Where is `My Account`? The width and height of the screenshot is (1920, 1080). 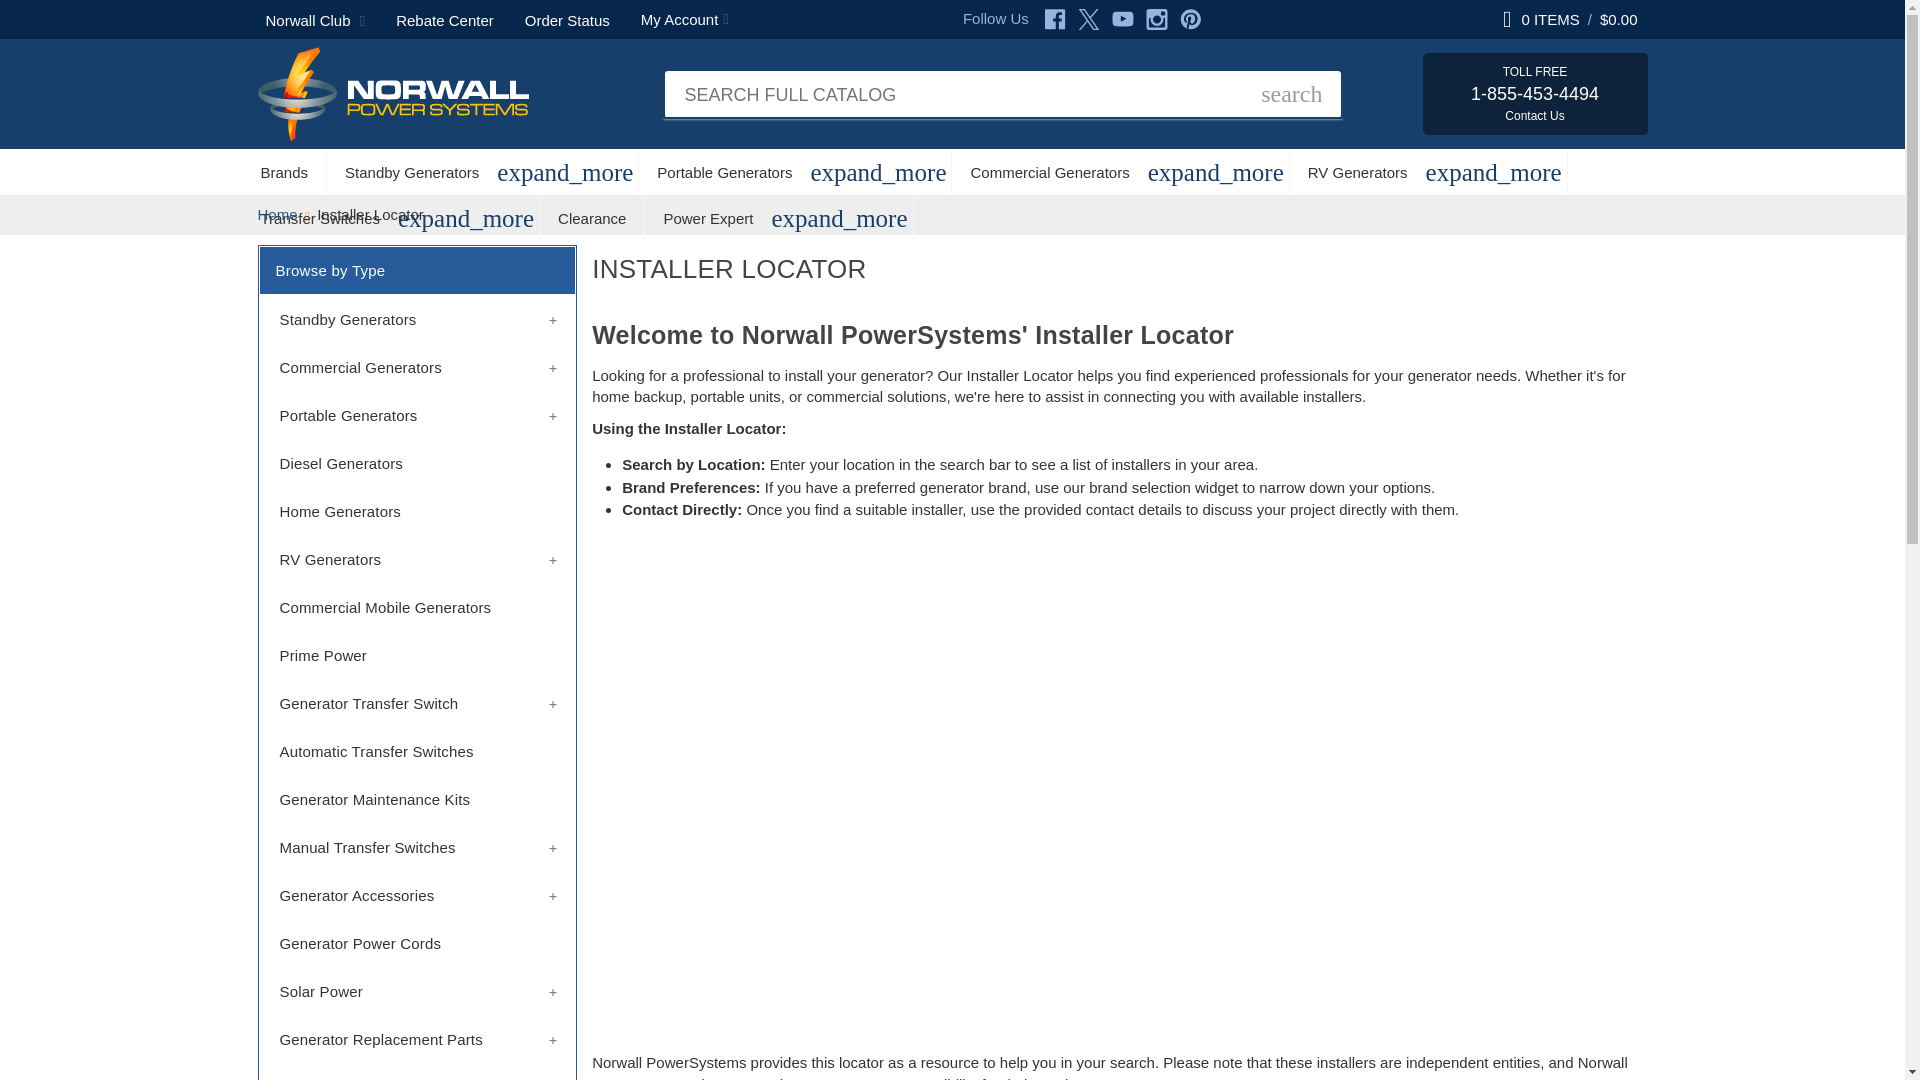
My Account is located at coordinates (685, 19).